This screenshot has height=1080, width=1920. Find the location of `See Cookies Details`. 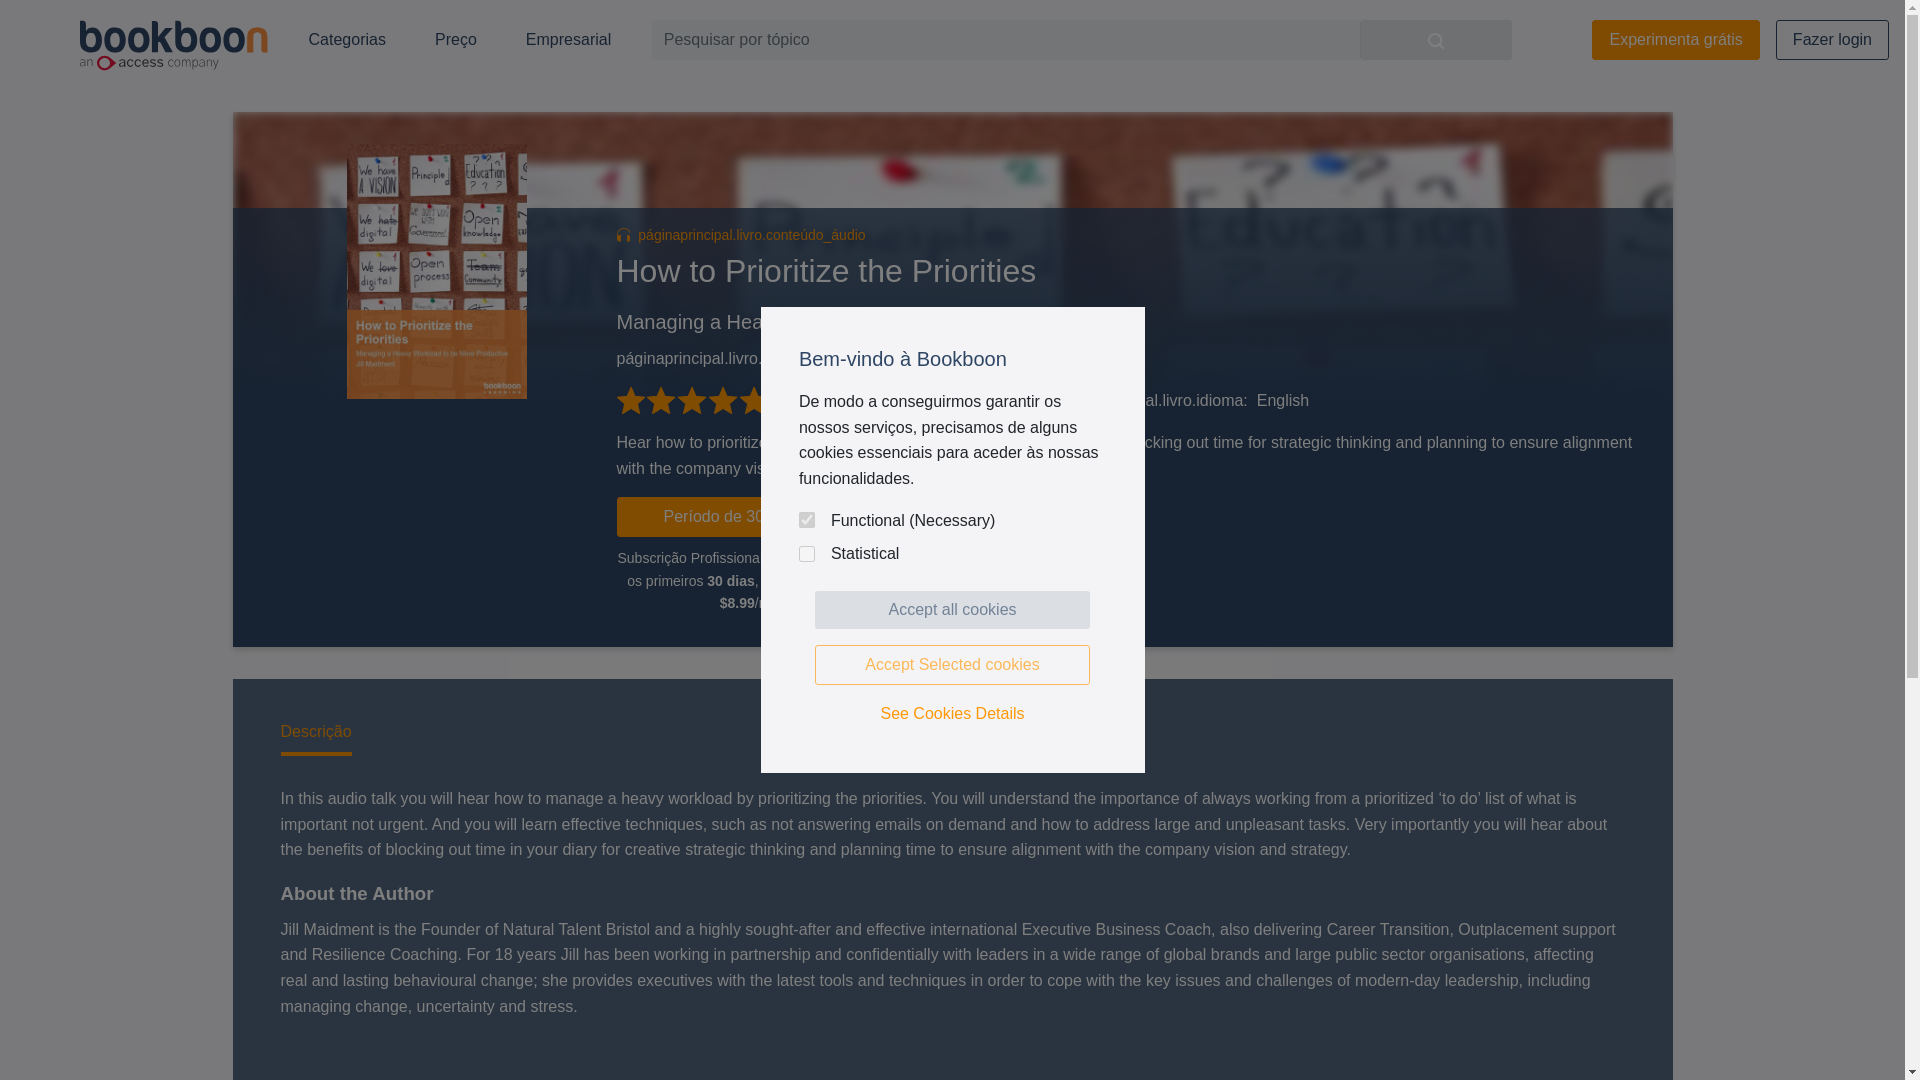

See Cookies Details is located at coordinates (952, 713).